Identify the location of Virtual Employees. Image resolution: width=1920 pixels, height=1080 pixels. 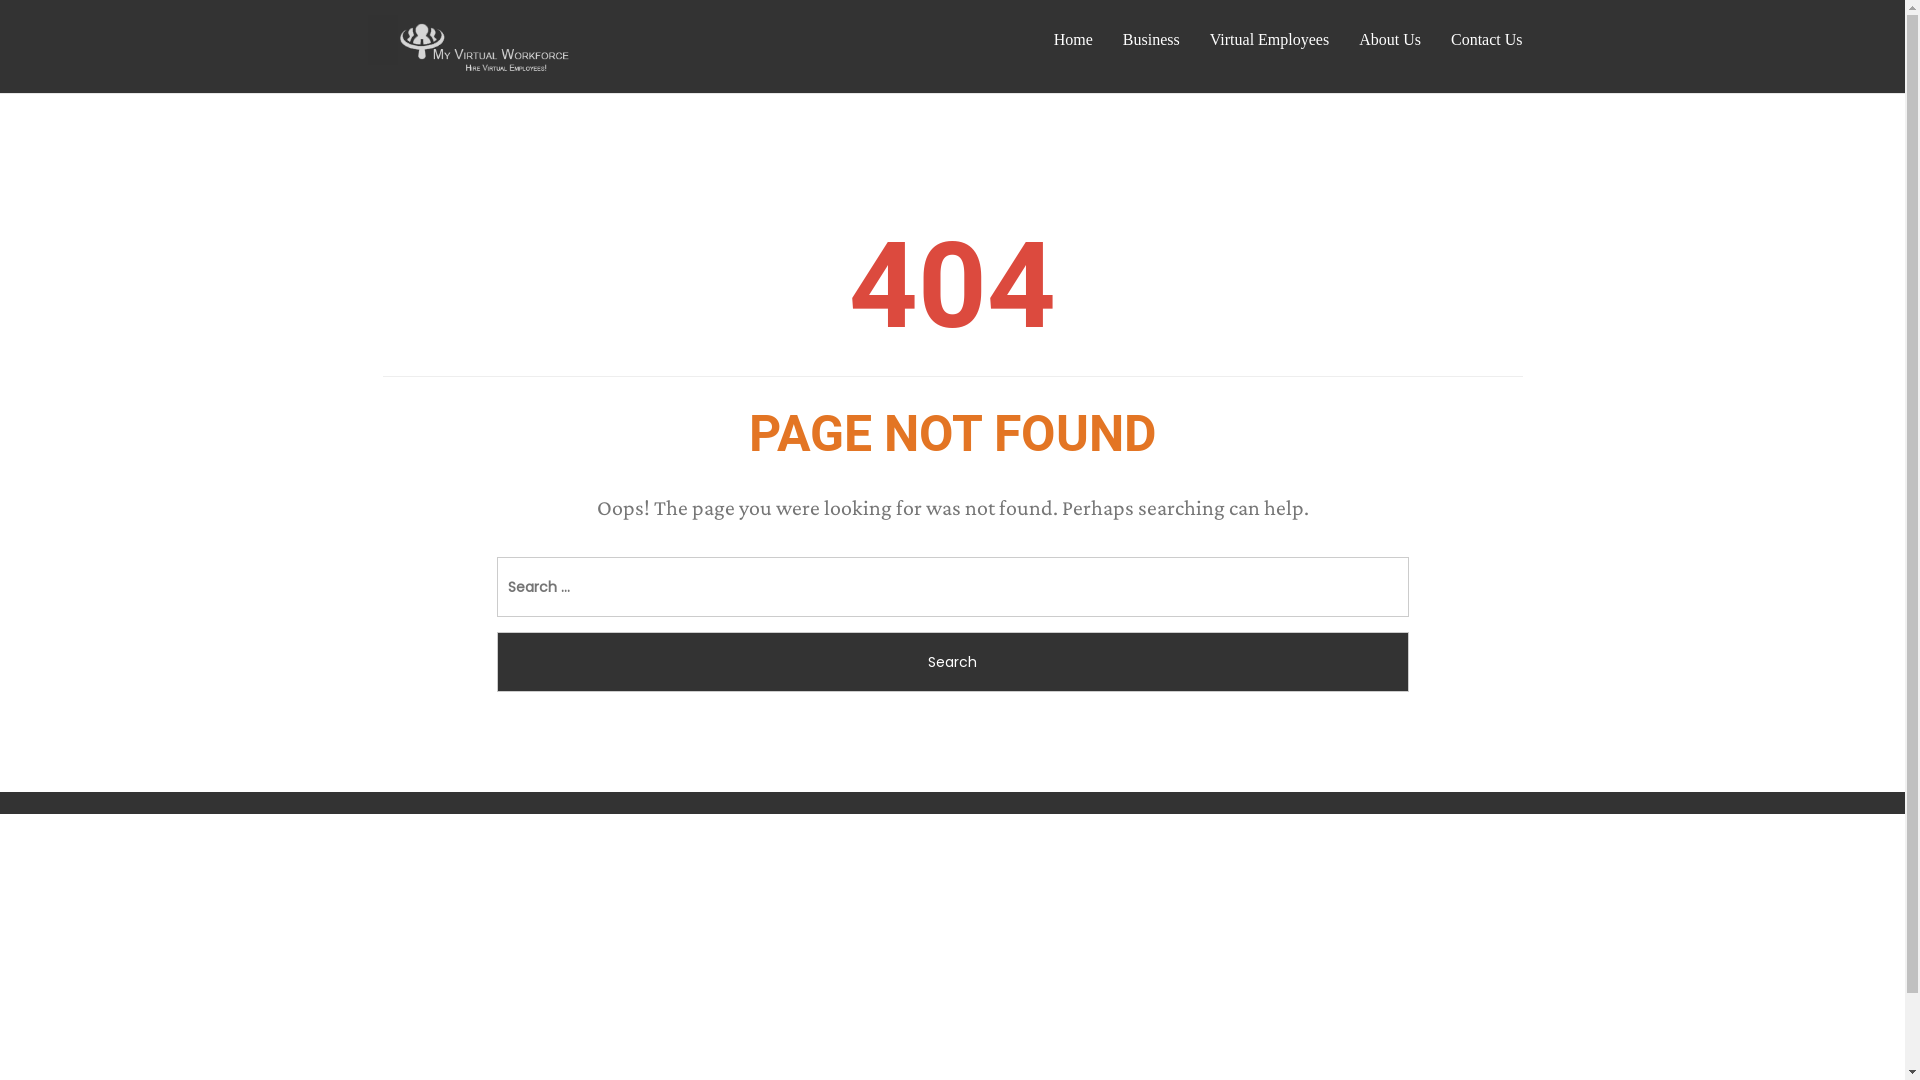
(1270, 40).